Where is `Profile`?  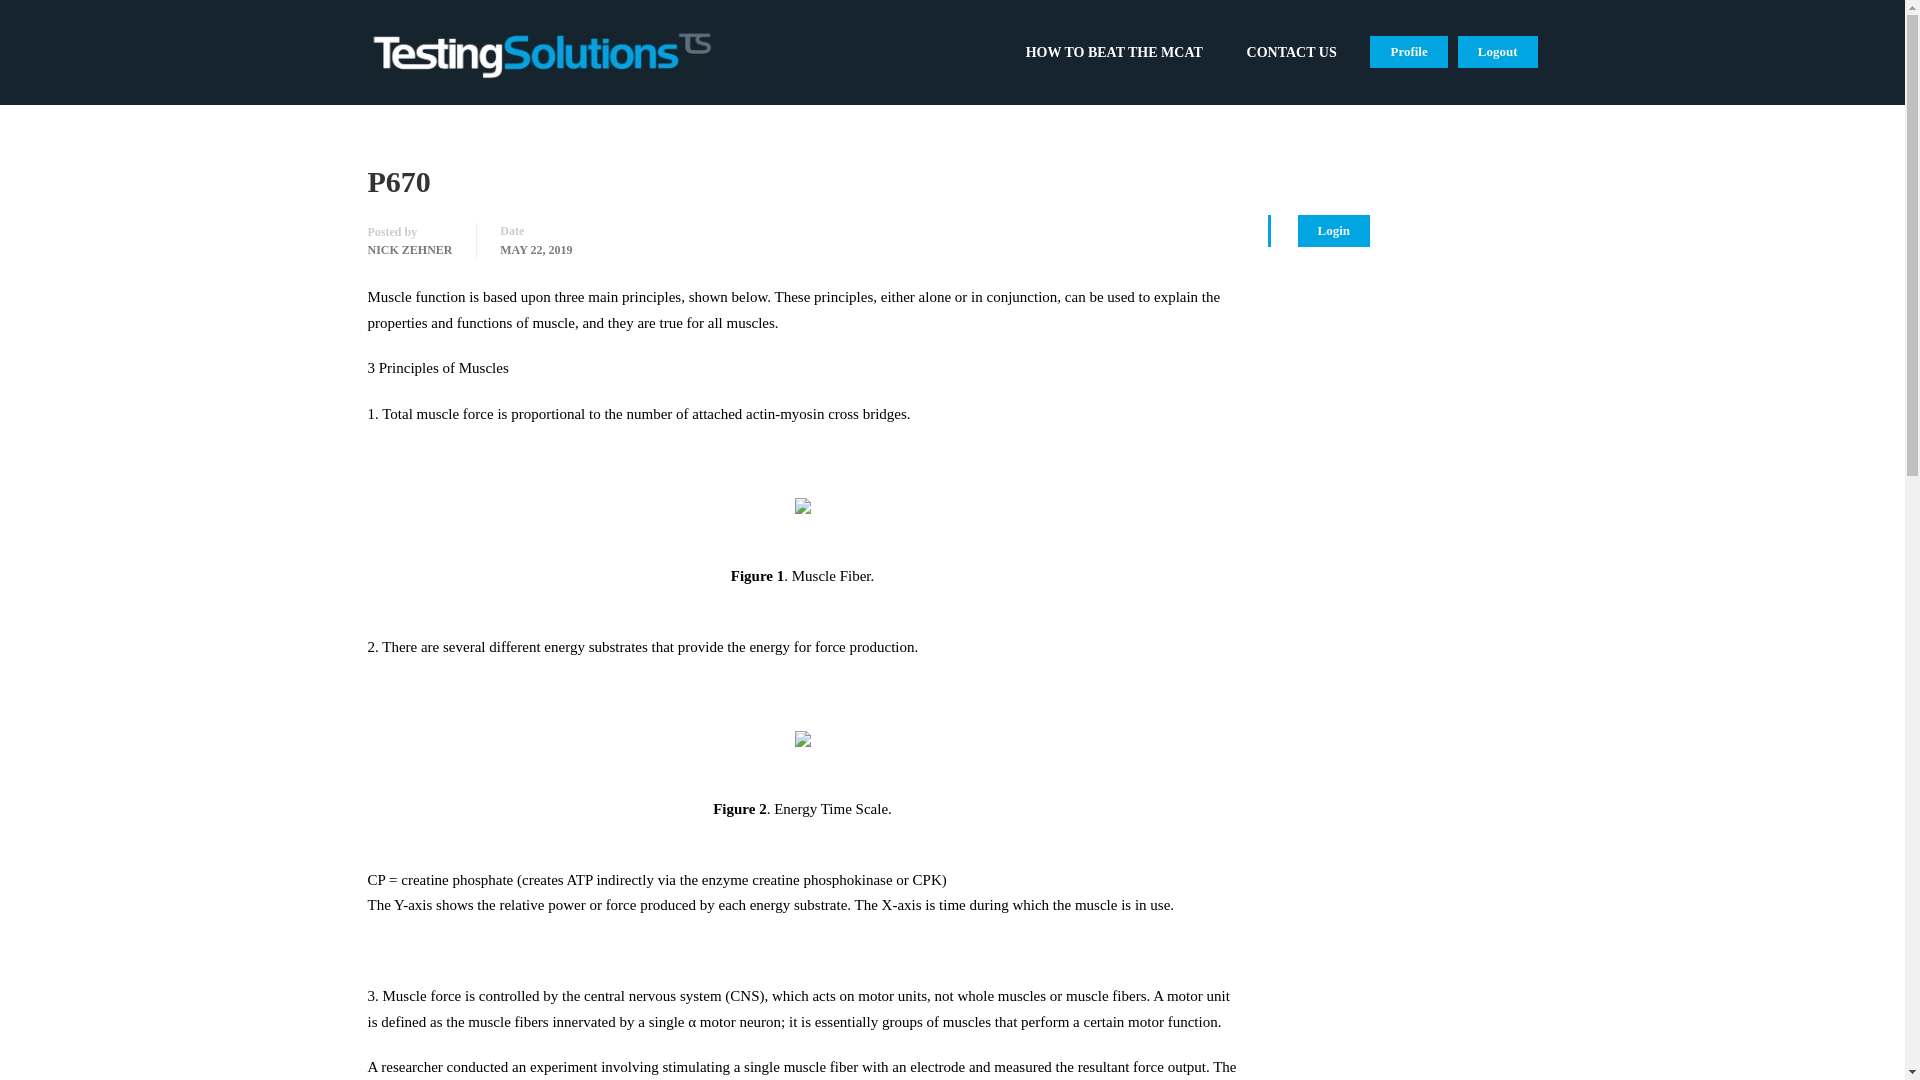
Profile is located at coordinates (1408, 52).